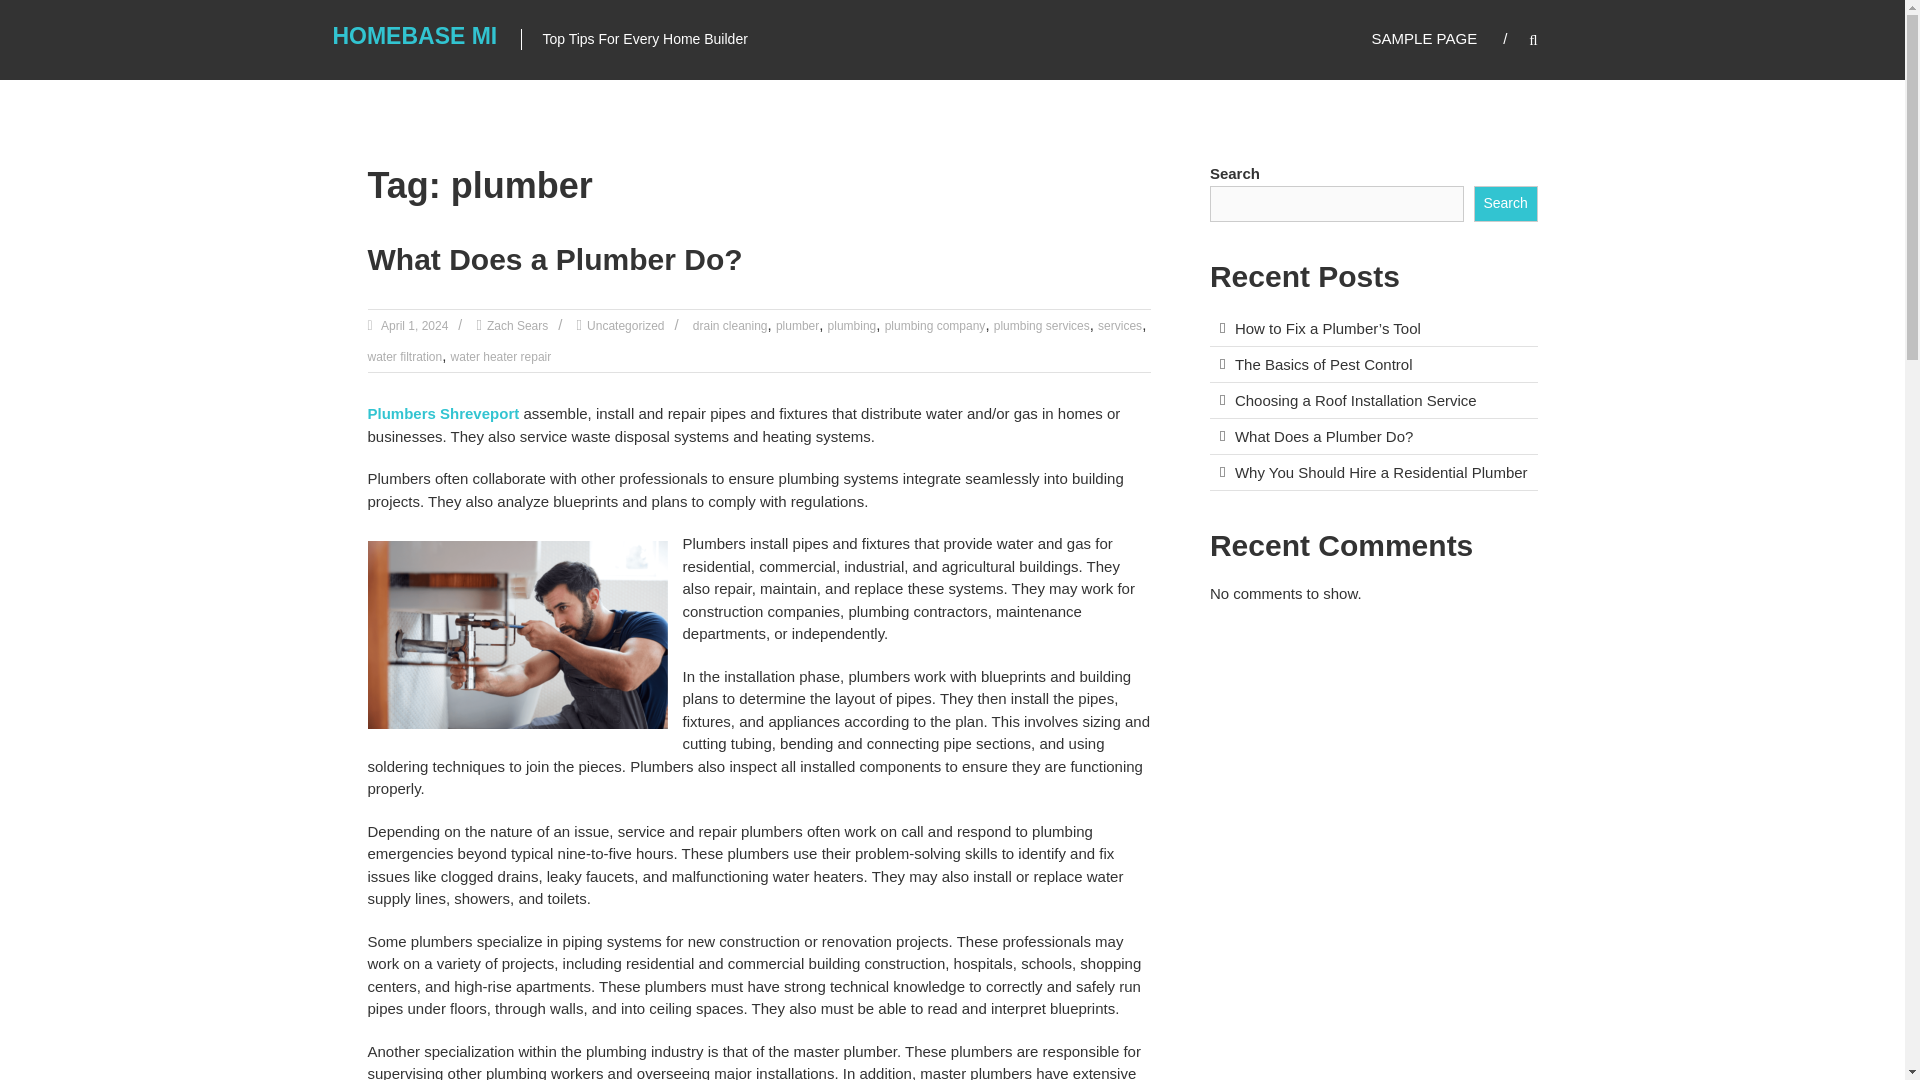 The width and height of the screenshot is (1920, 1080). I want to click on plumbing, so click(852, 325).